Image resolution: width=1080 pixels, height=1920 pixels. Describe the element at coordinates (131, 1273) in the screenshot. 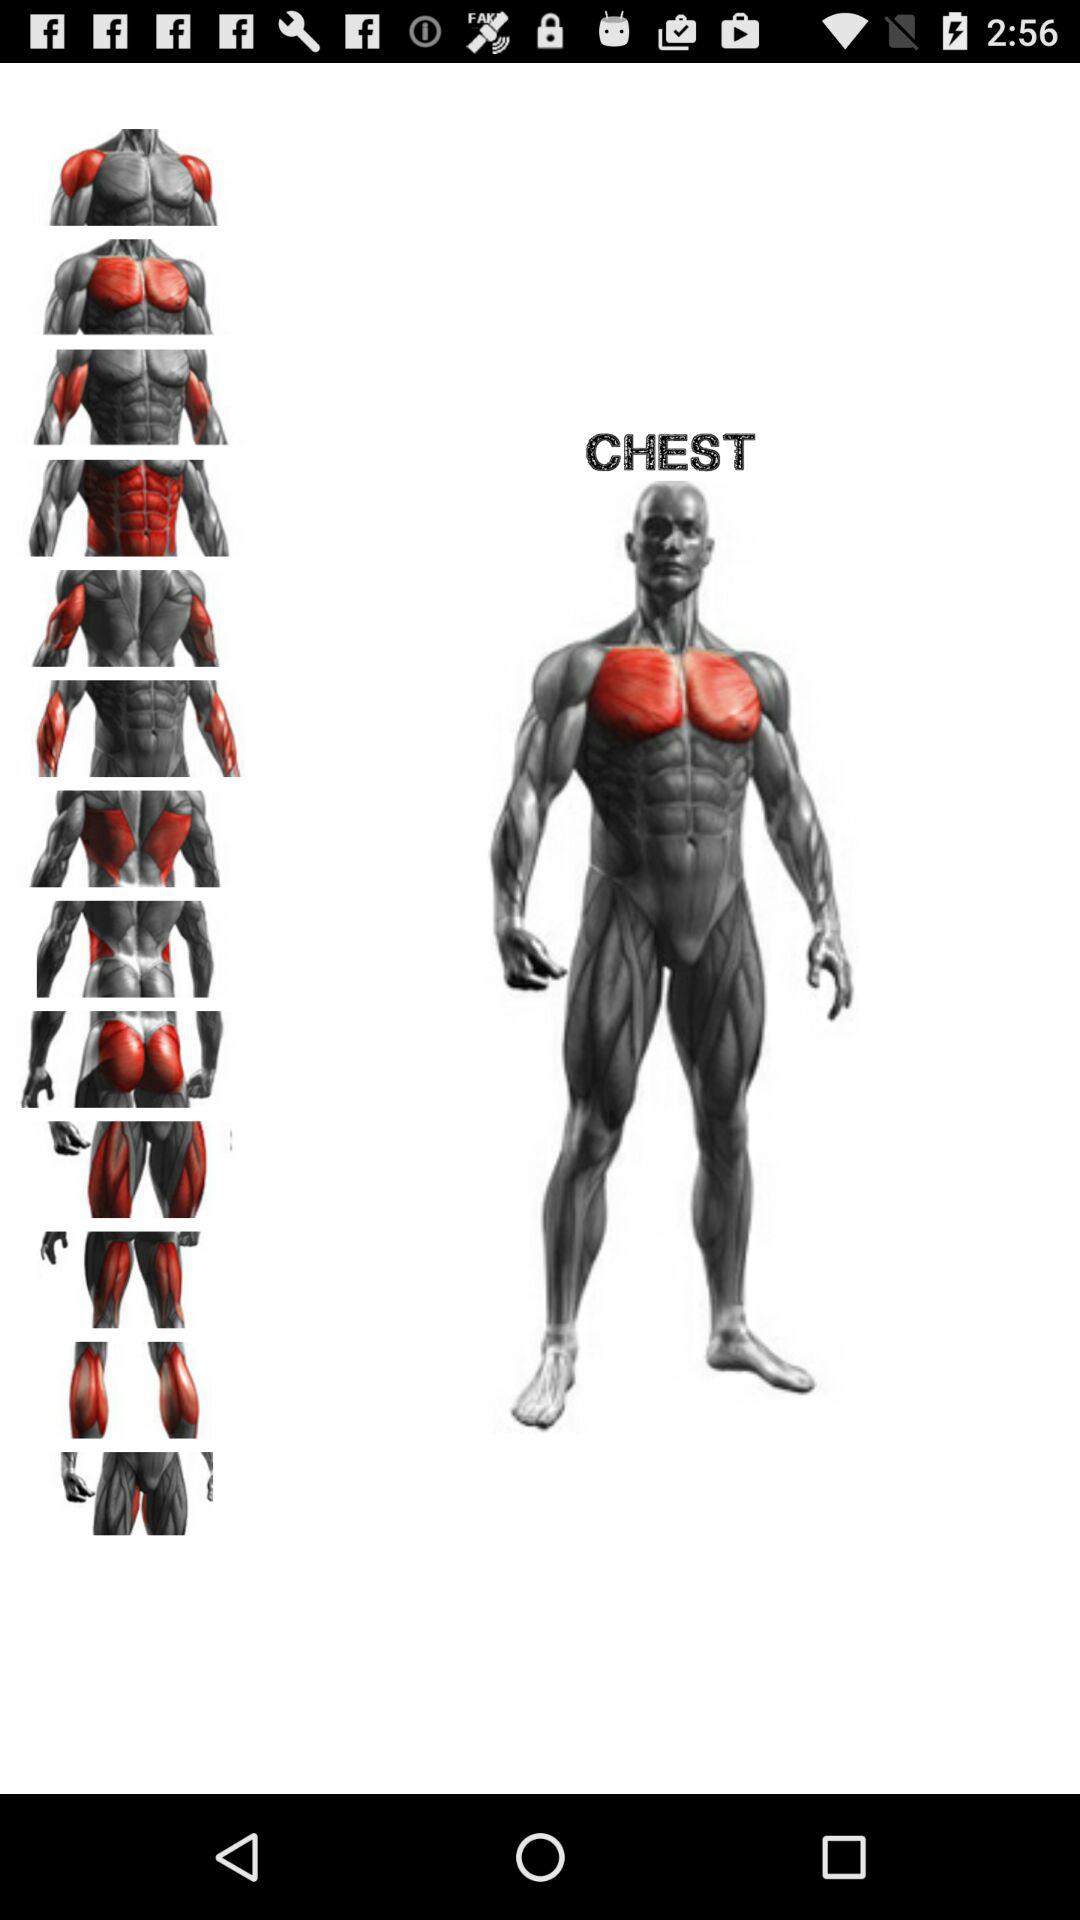

I see `see the upper thigh` at that location.